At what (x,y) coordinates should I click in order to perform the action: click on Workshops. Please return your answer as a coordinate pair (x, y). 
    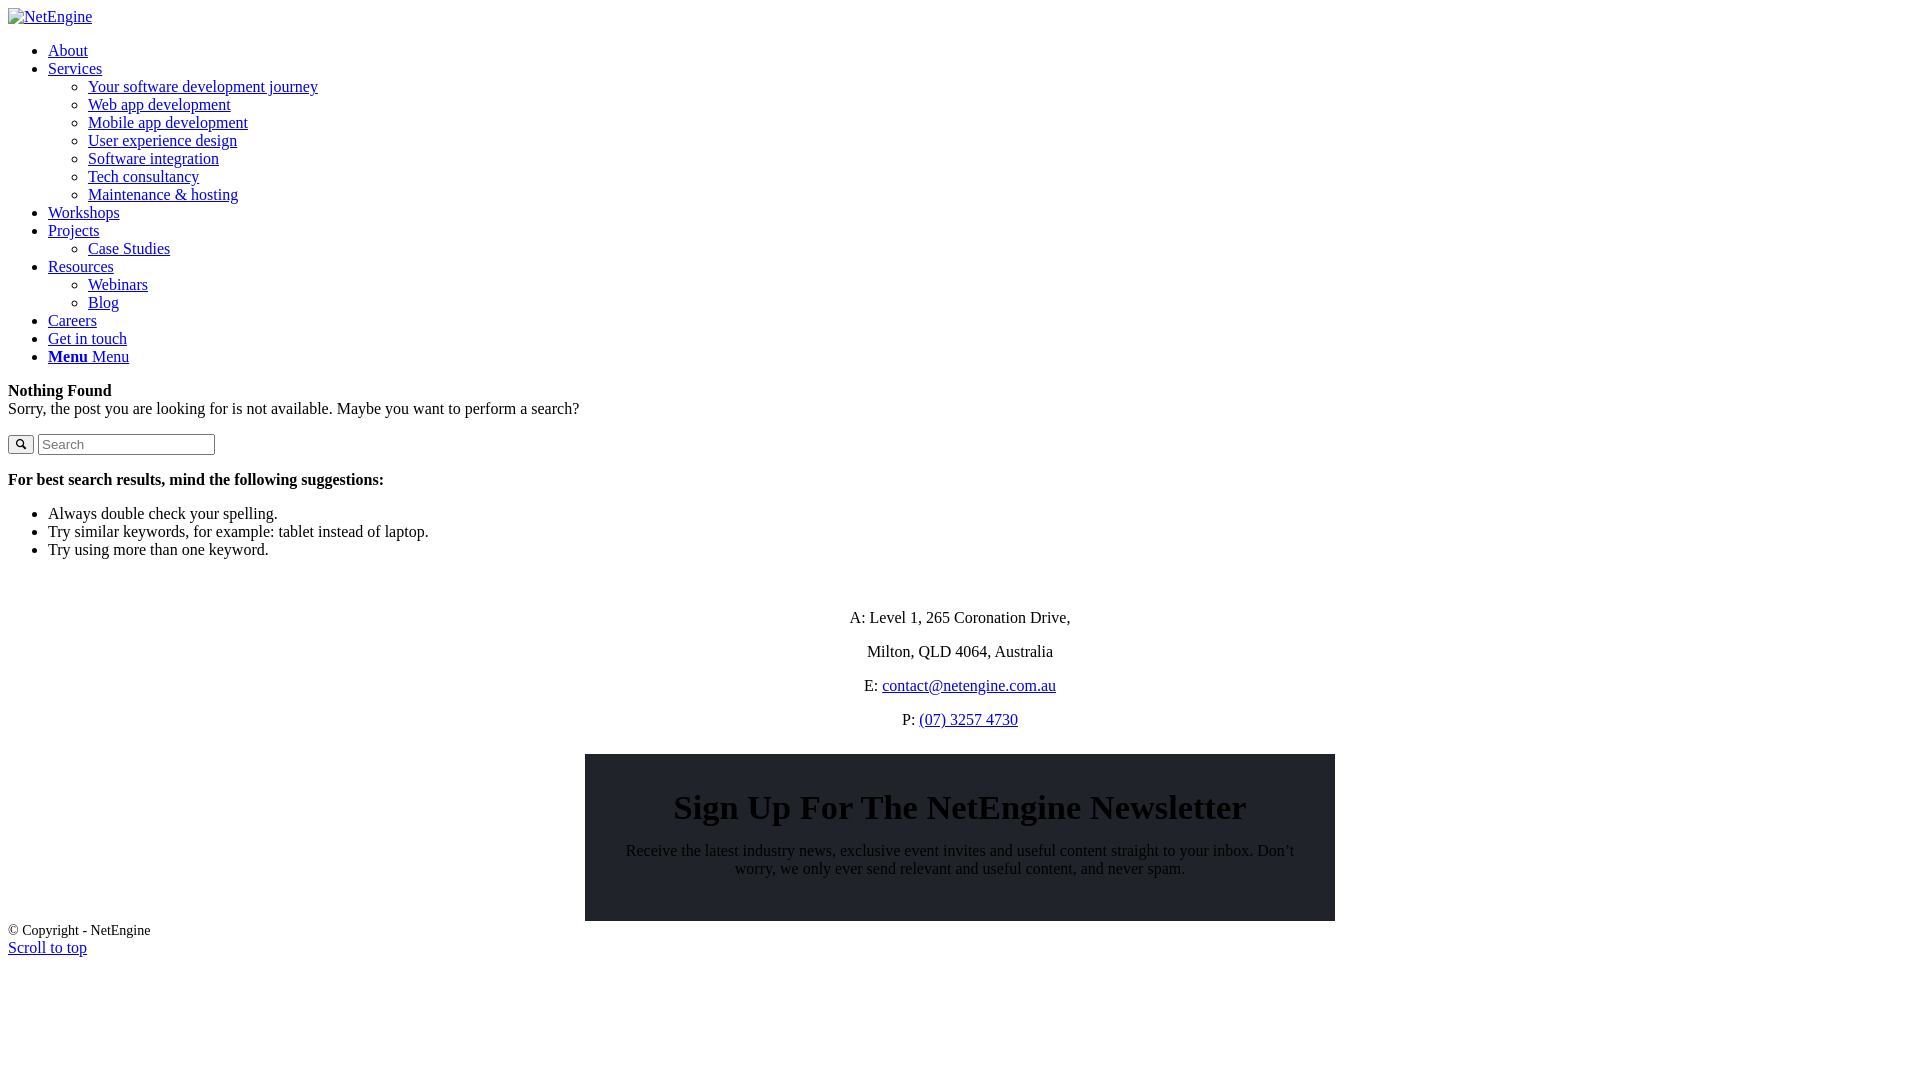
    Looking at the image, I should click on (84, 212).